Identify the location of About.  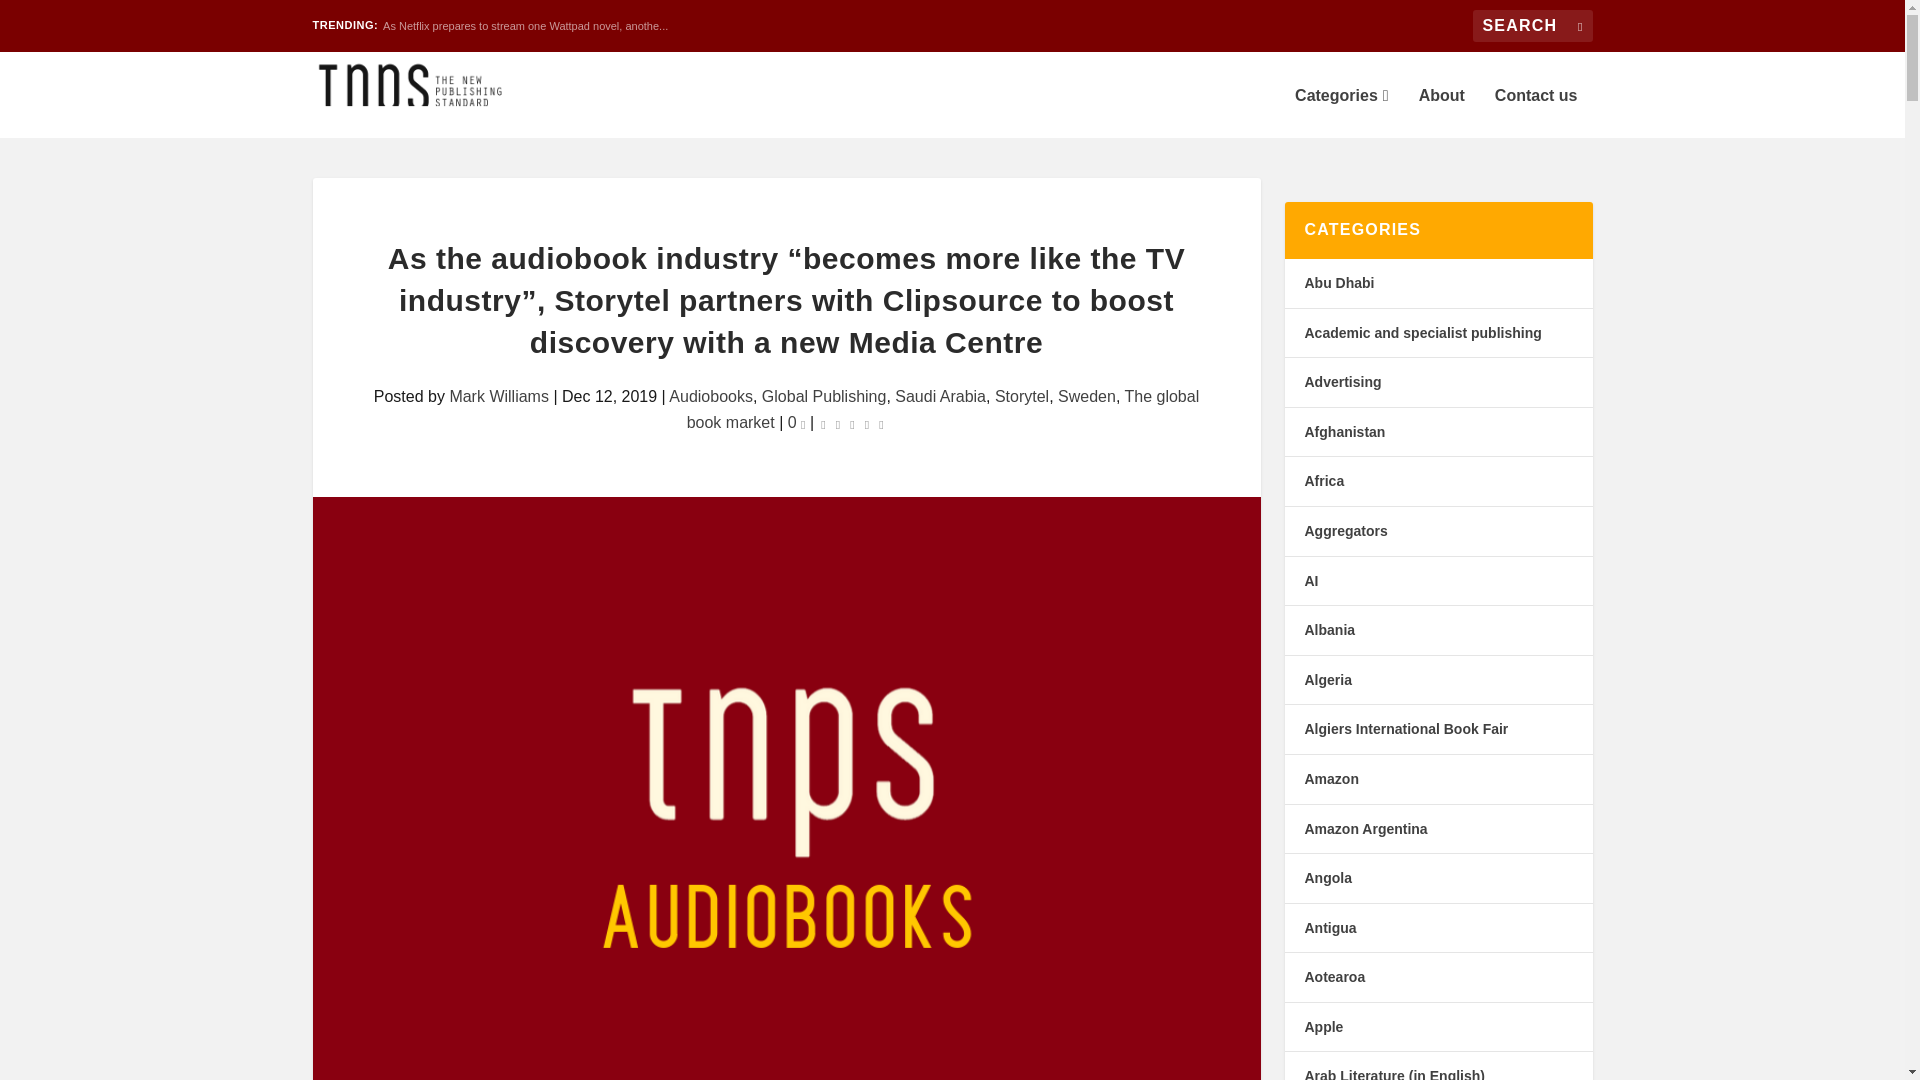
(1441, 112).